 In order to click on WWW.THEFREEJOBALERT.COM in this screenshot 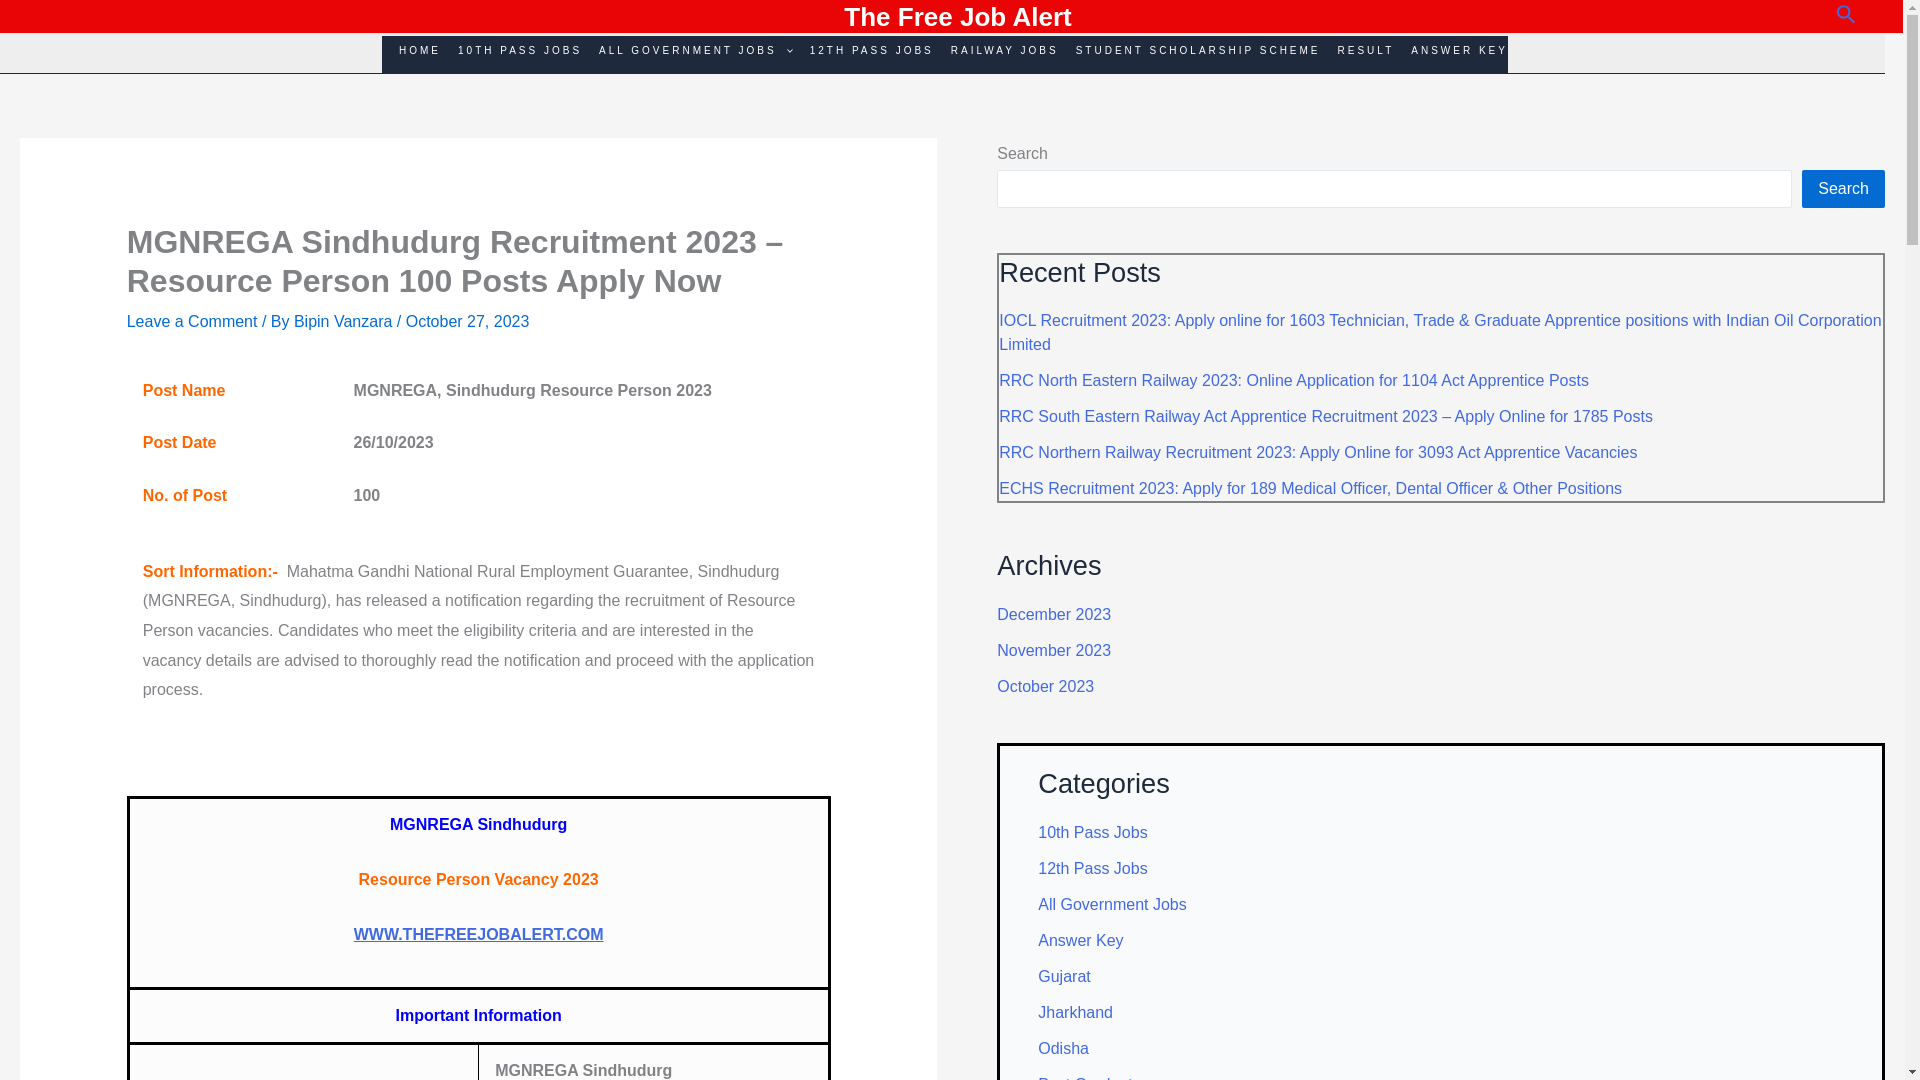, I will do `click(478, 934)`.